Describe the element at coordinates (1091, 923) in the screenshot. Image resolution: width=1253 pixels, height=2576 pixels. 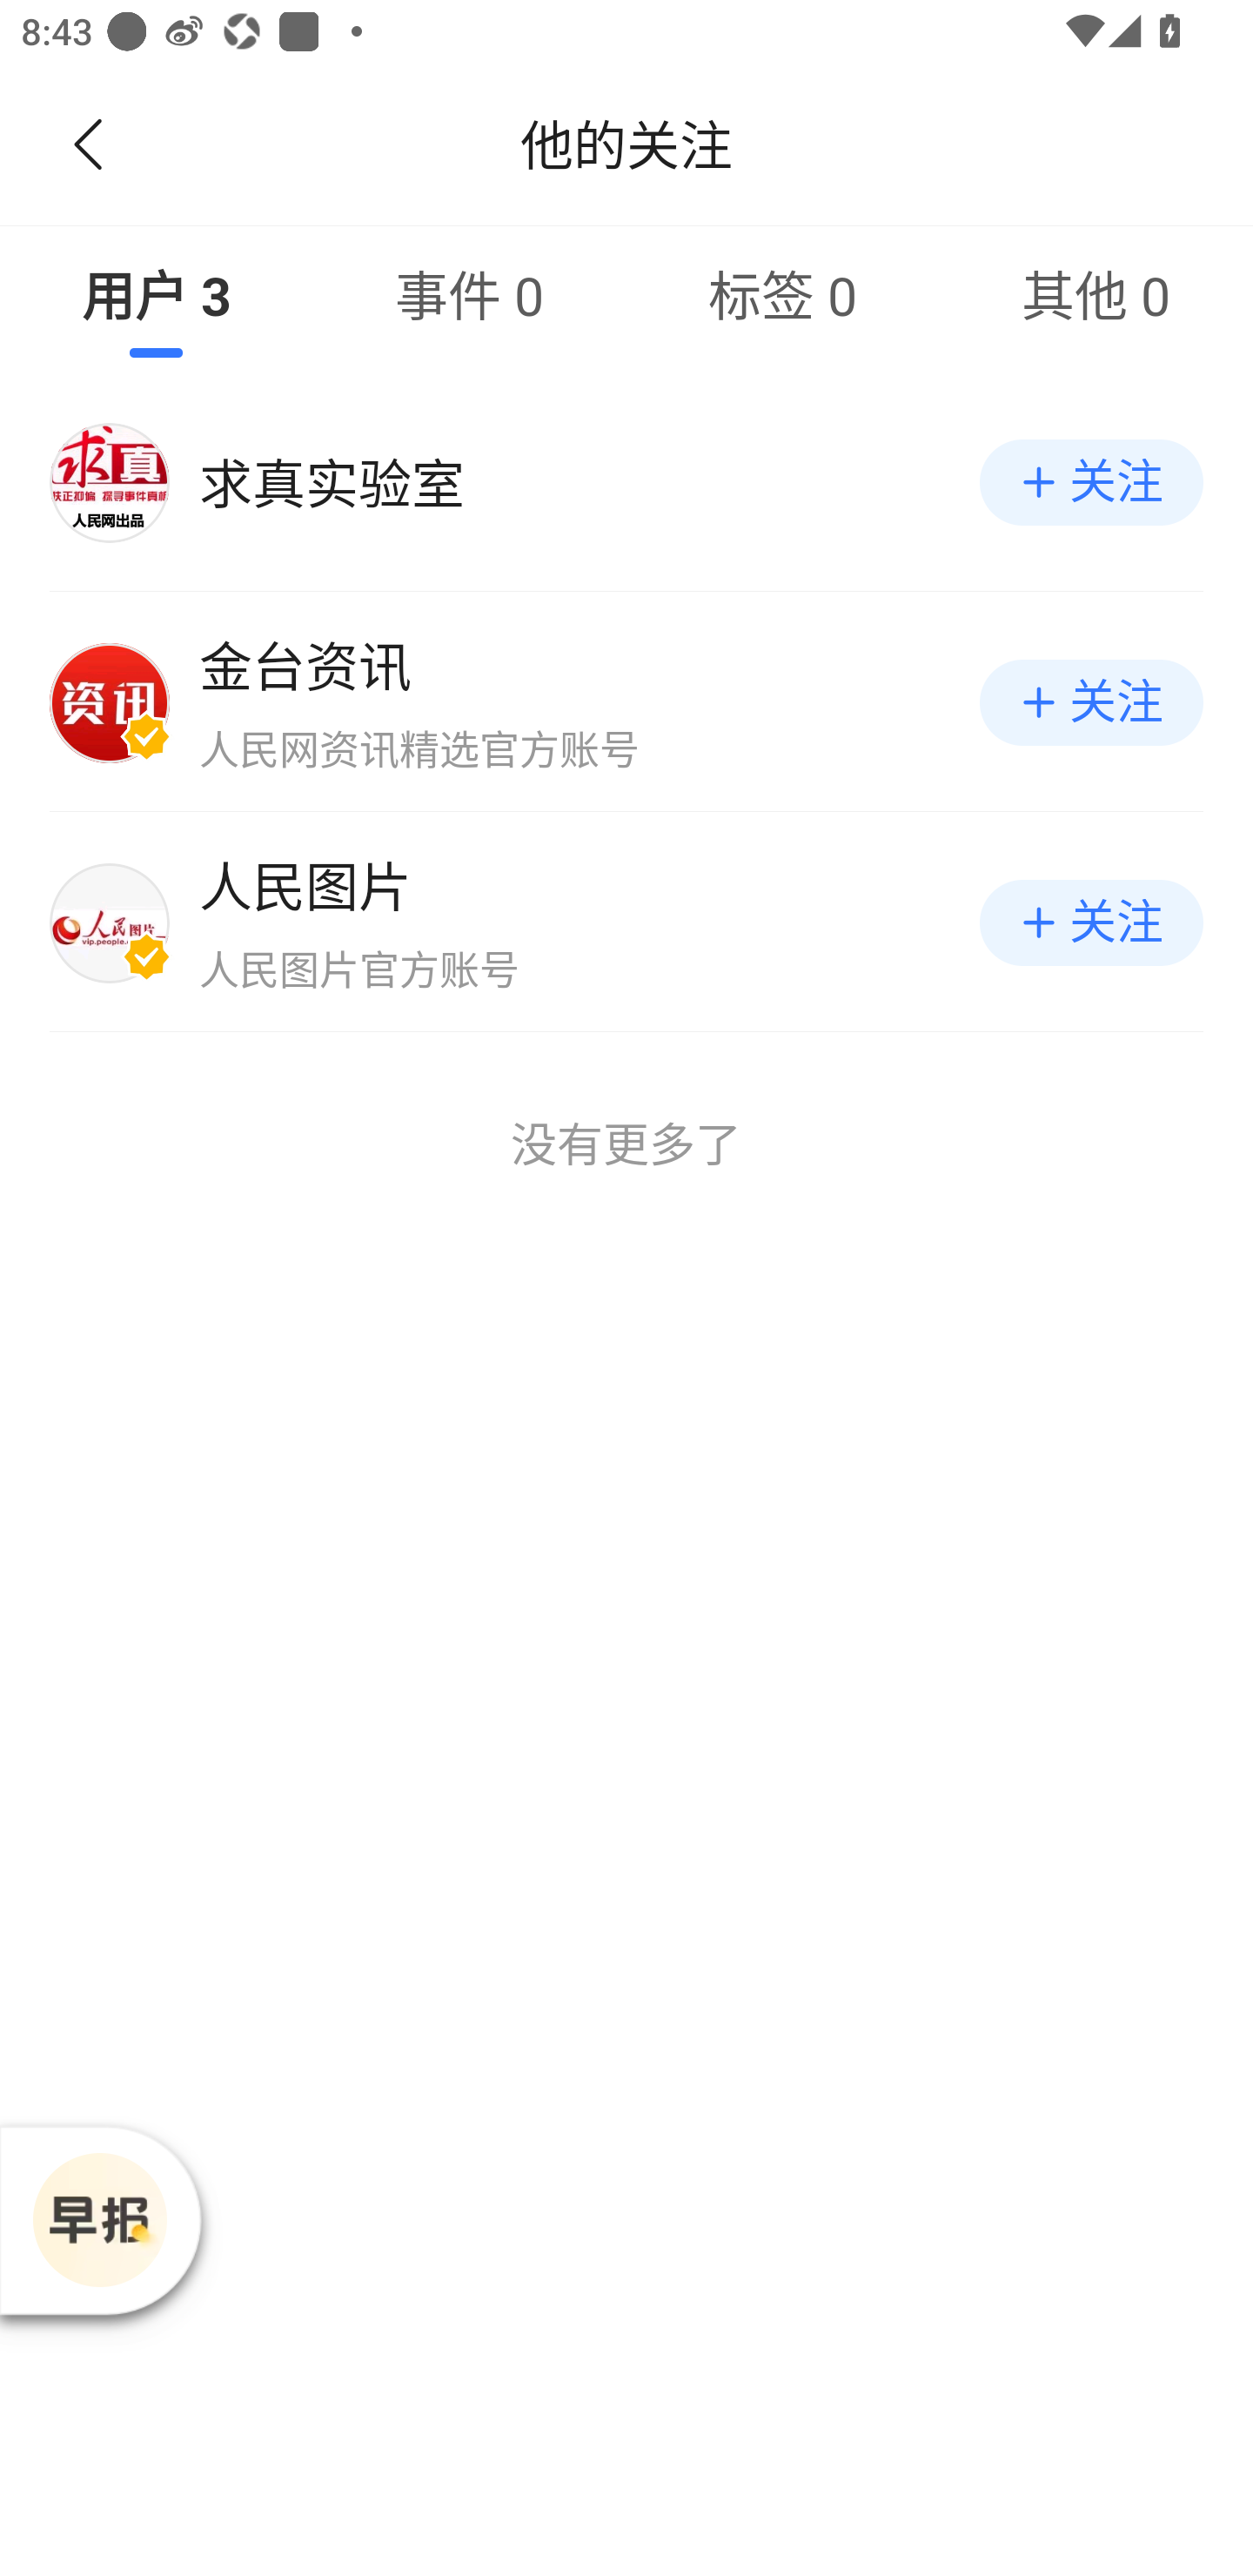
I see ` 关注` at that location.